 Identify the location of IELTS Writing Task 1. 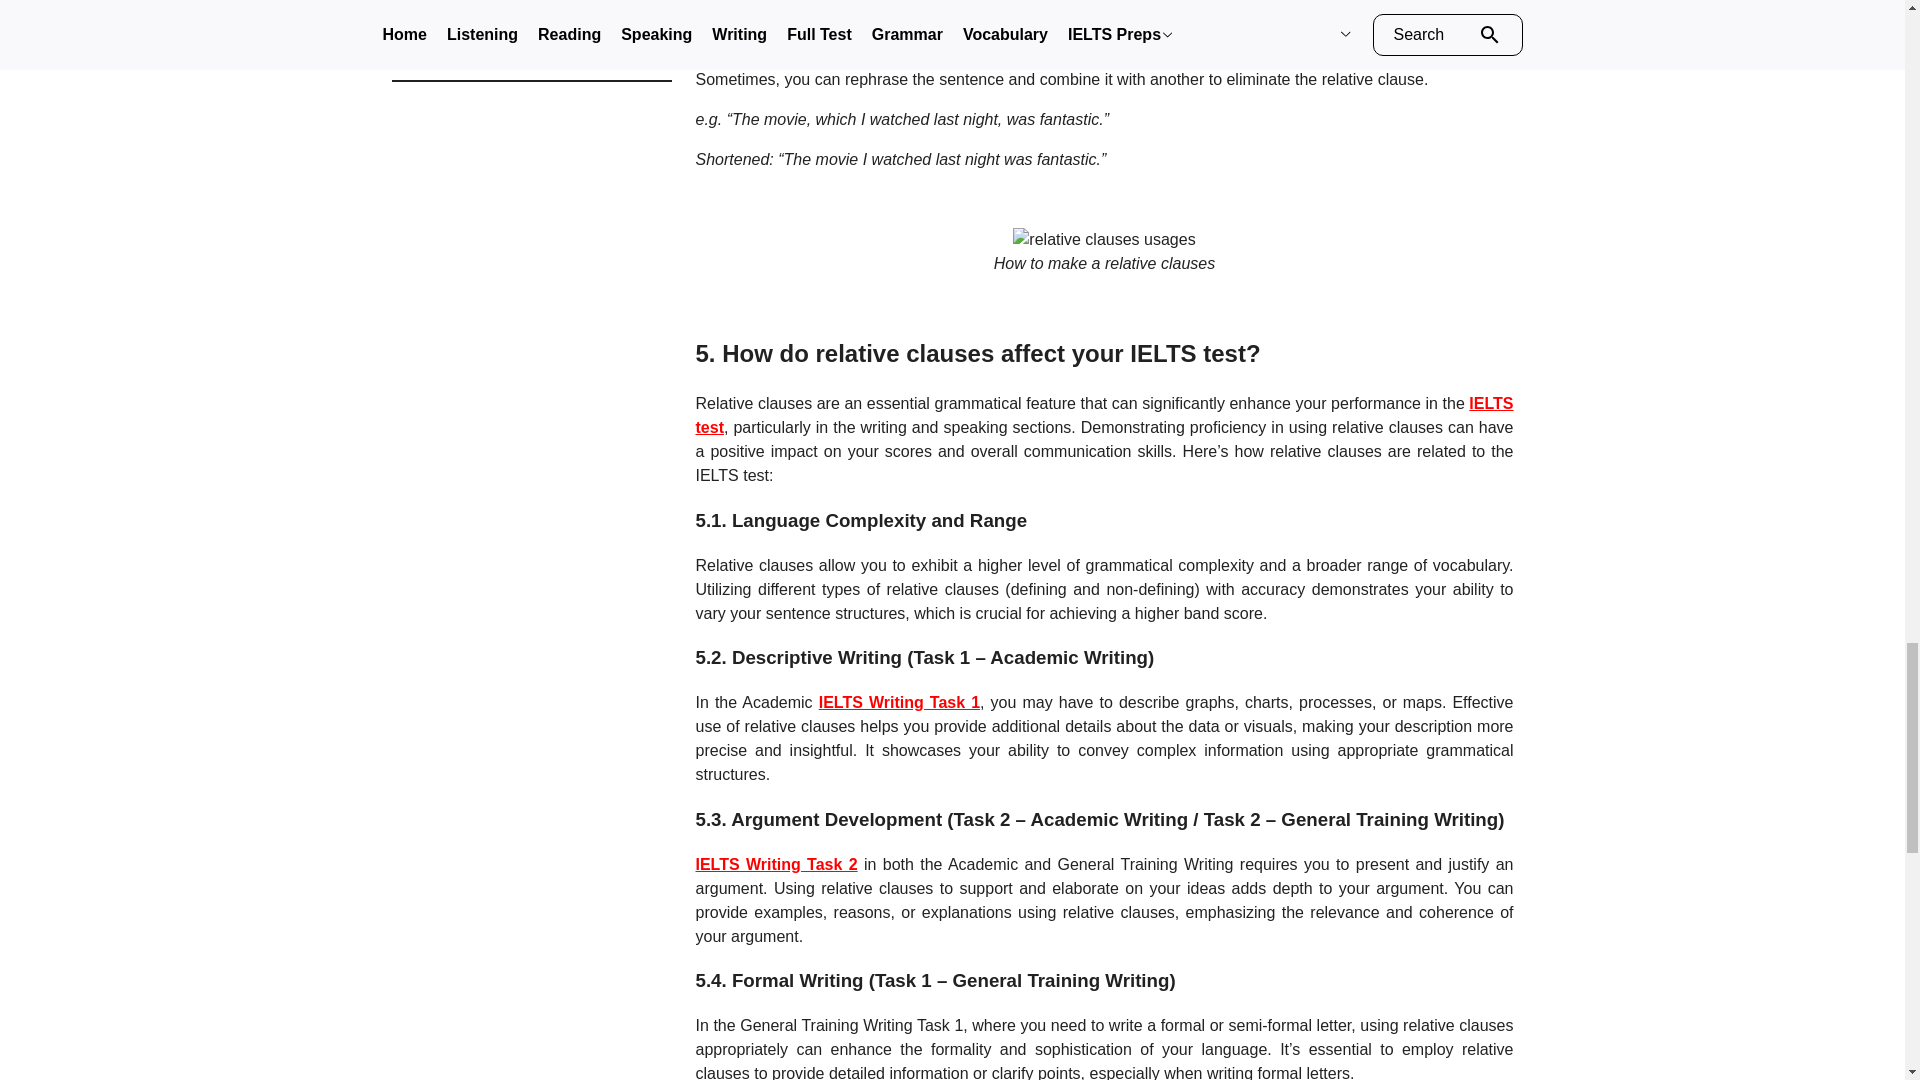
(899, 702).